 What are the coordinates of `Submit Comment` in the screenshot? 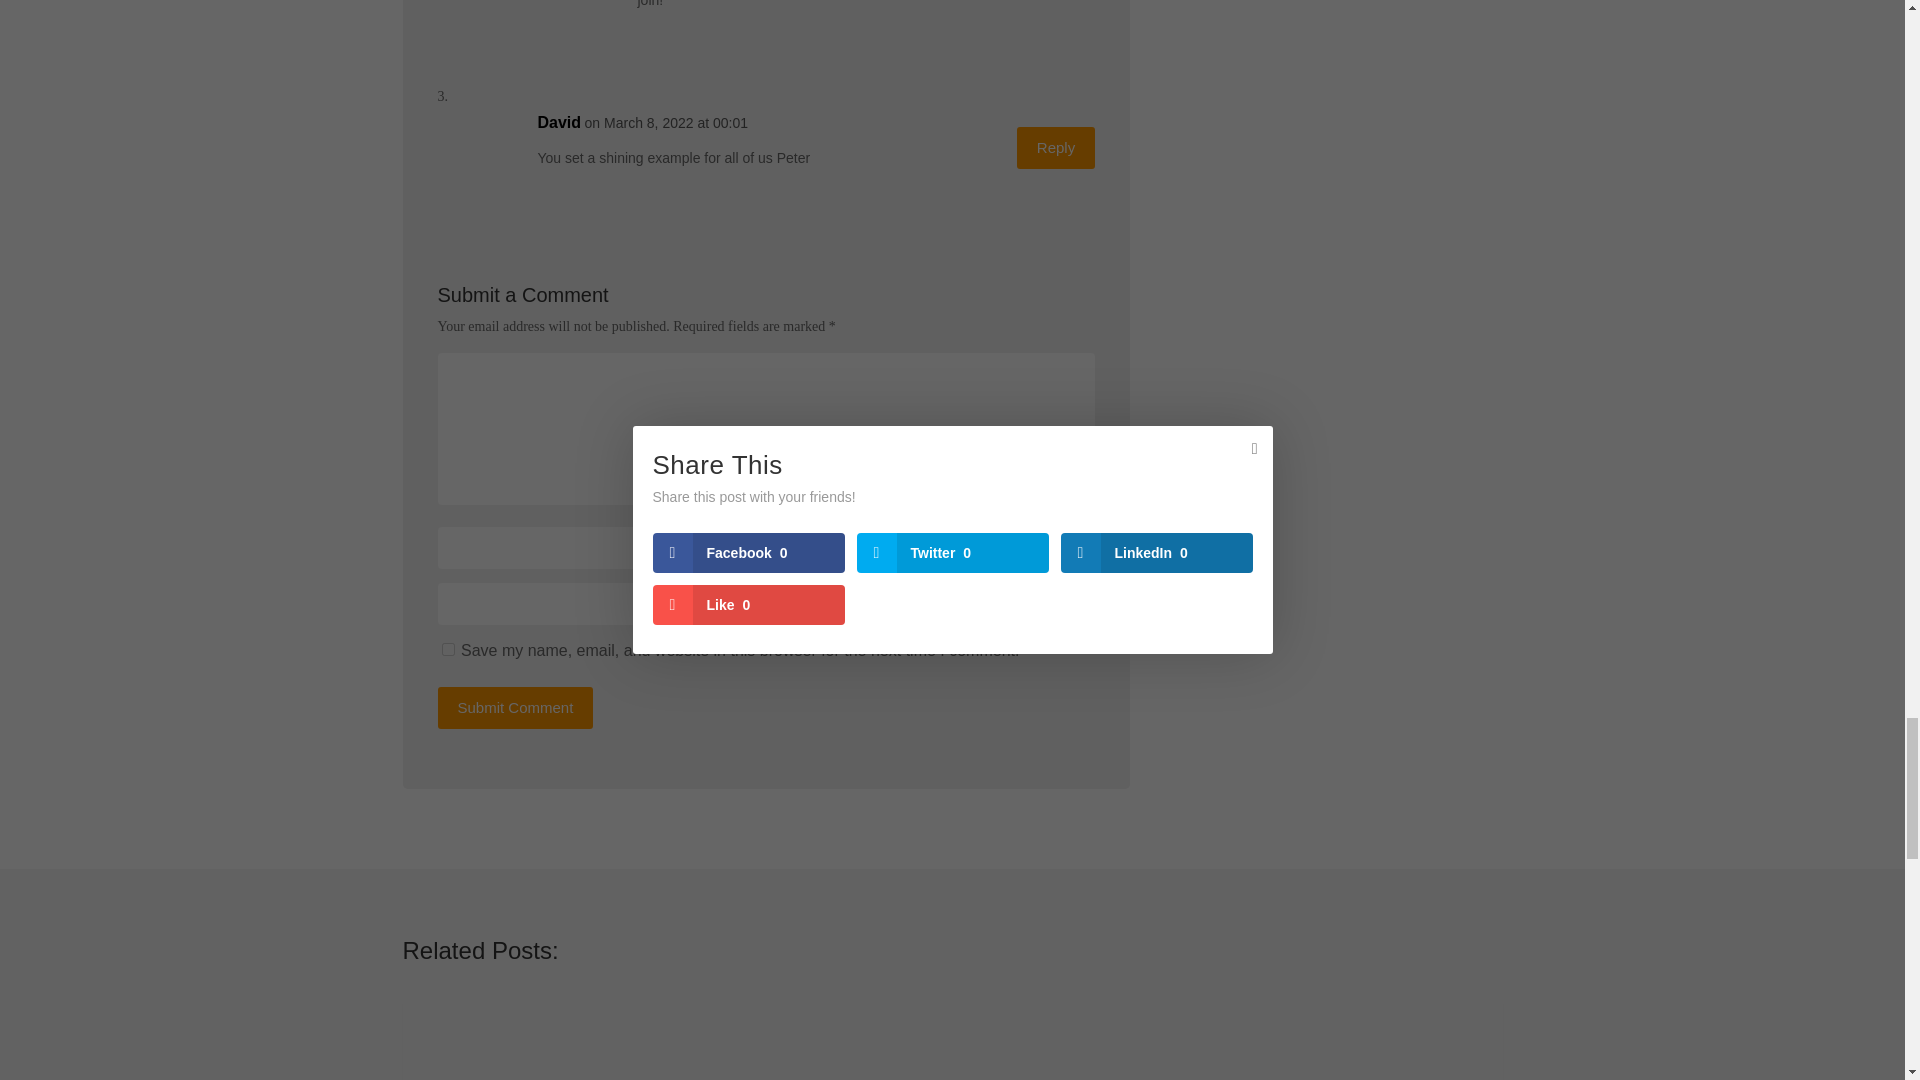 It's located at (515, 708).